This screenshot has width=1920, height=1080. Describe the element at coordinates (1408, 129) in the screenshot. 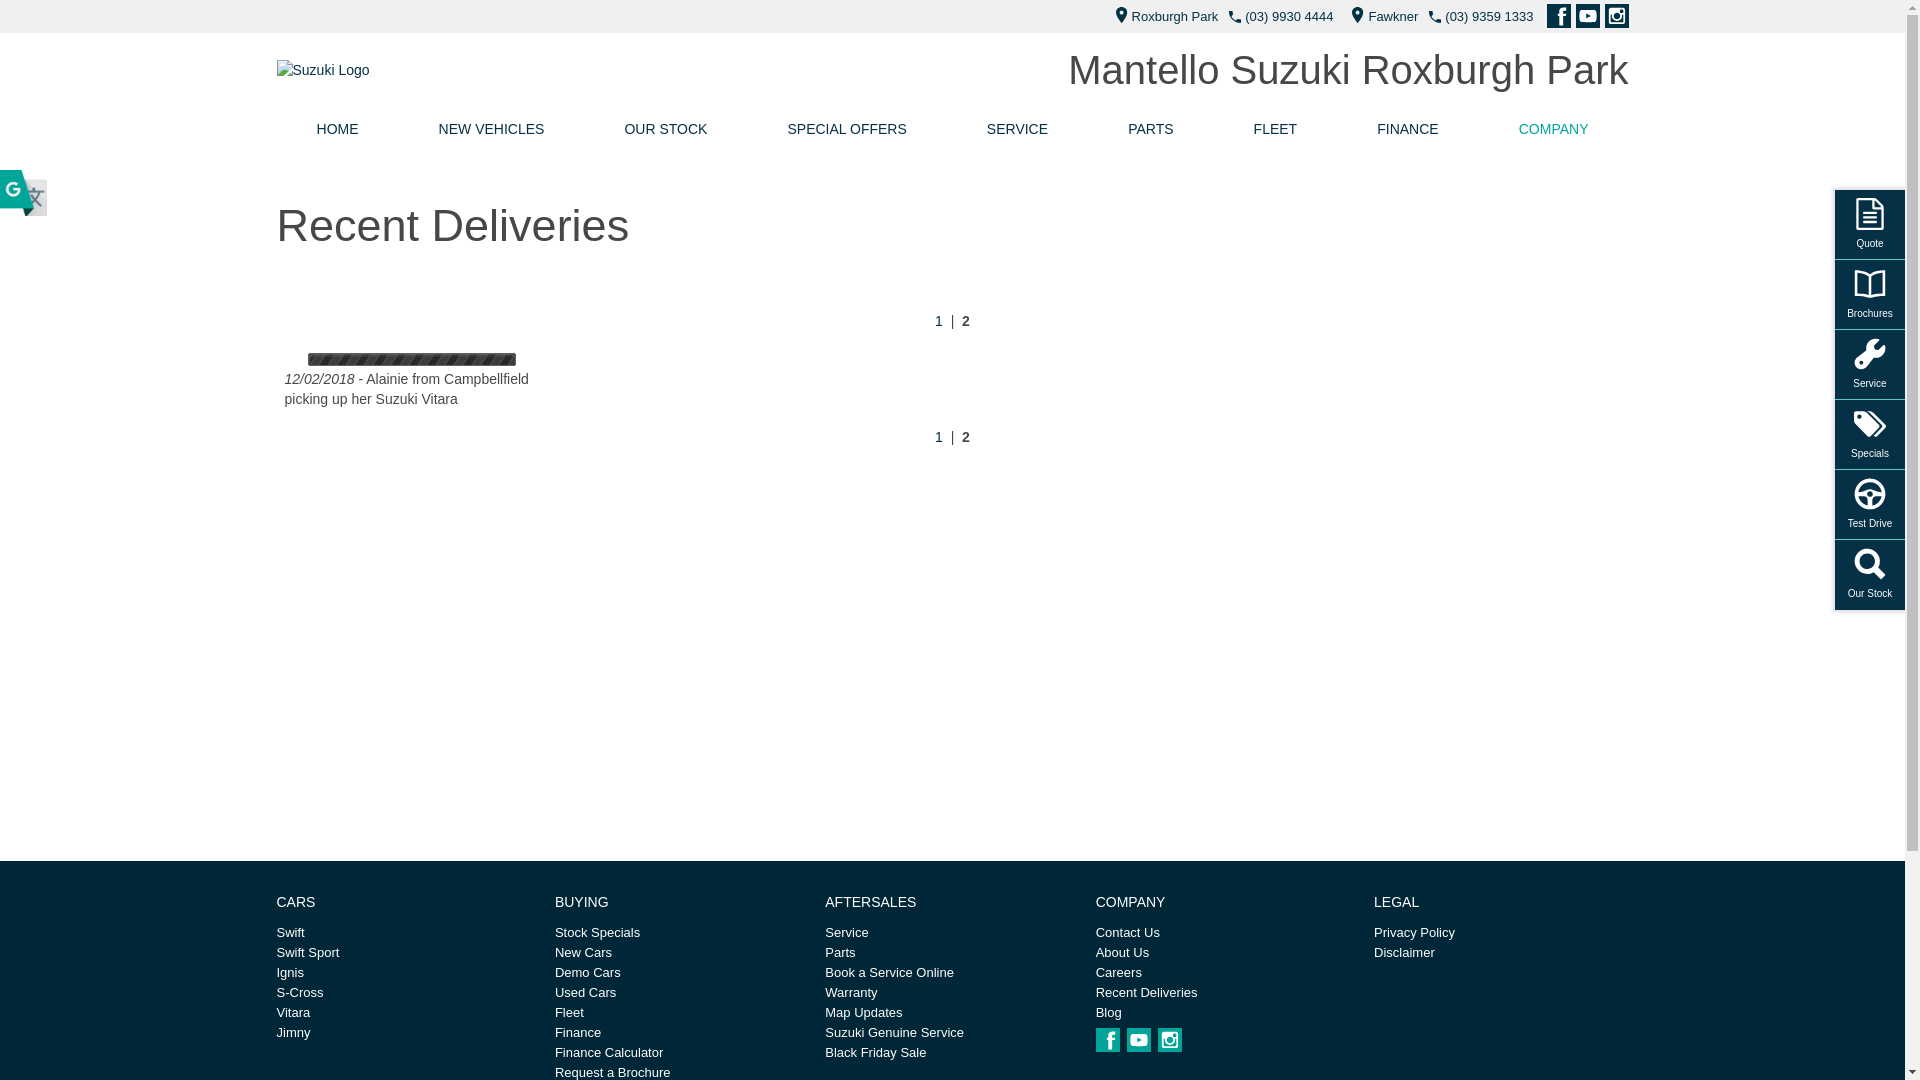

I see `FINANCE` at that location.